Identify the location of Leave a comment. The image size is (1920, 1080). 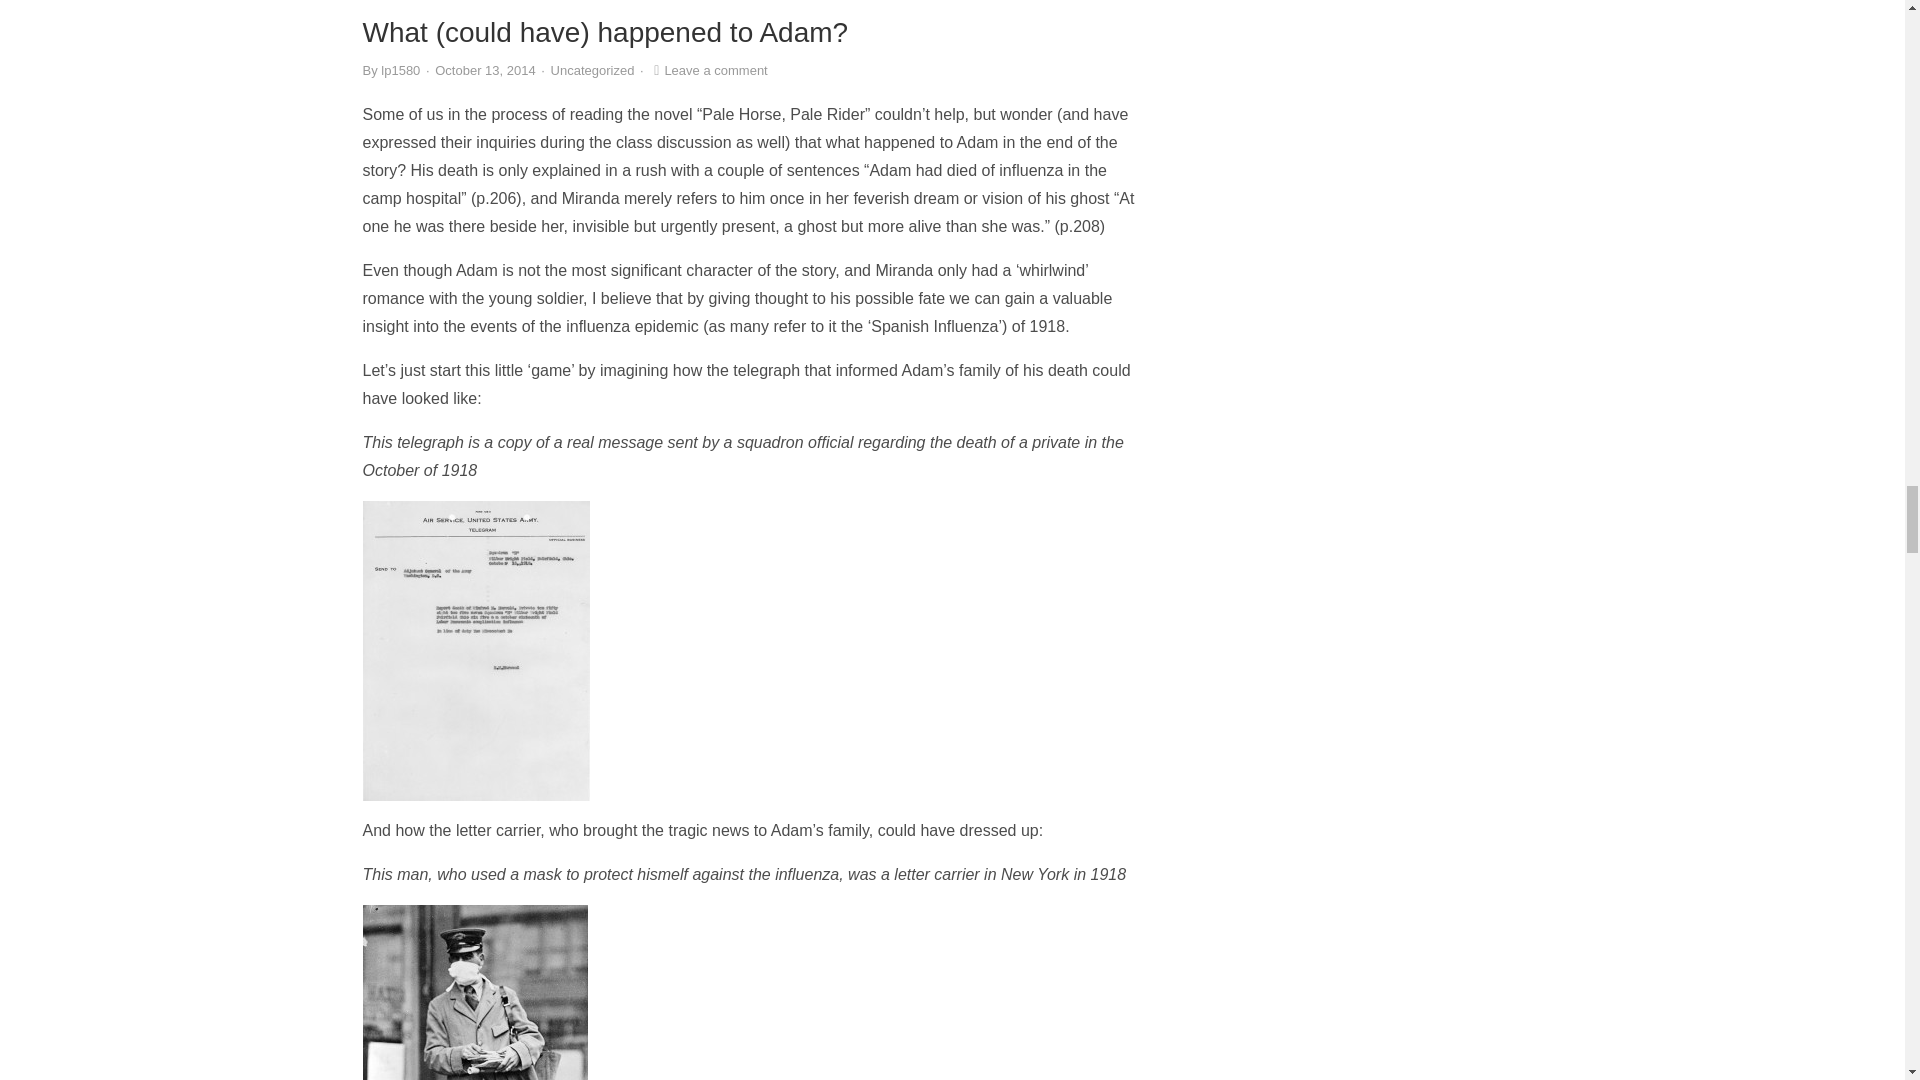
(707, 70).